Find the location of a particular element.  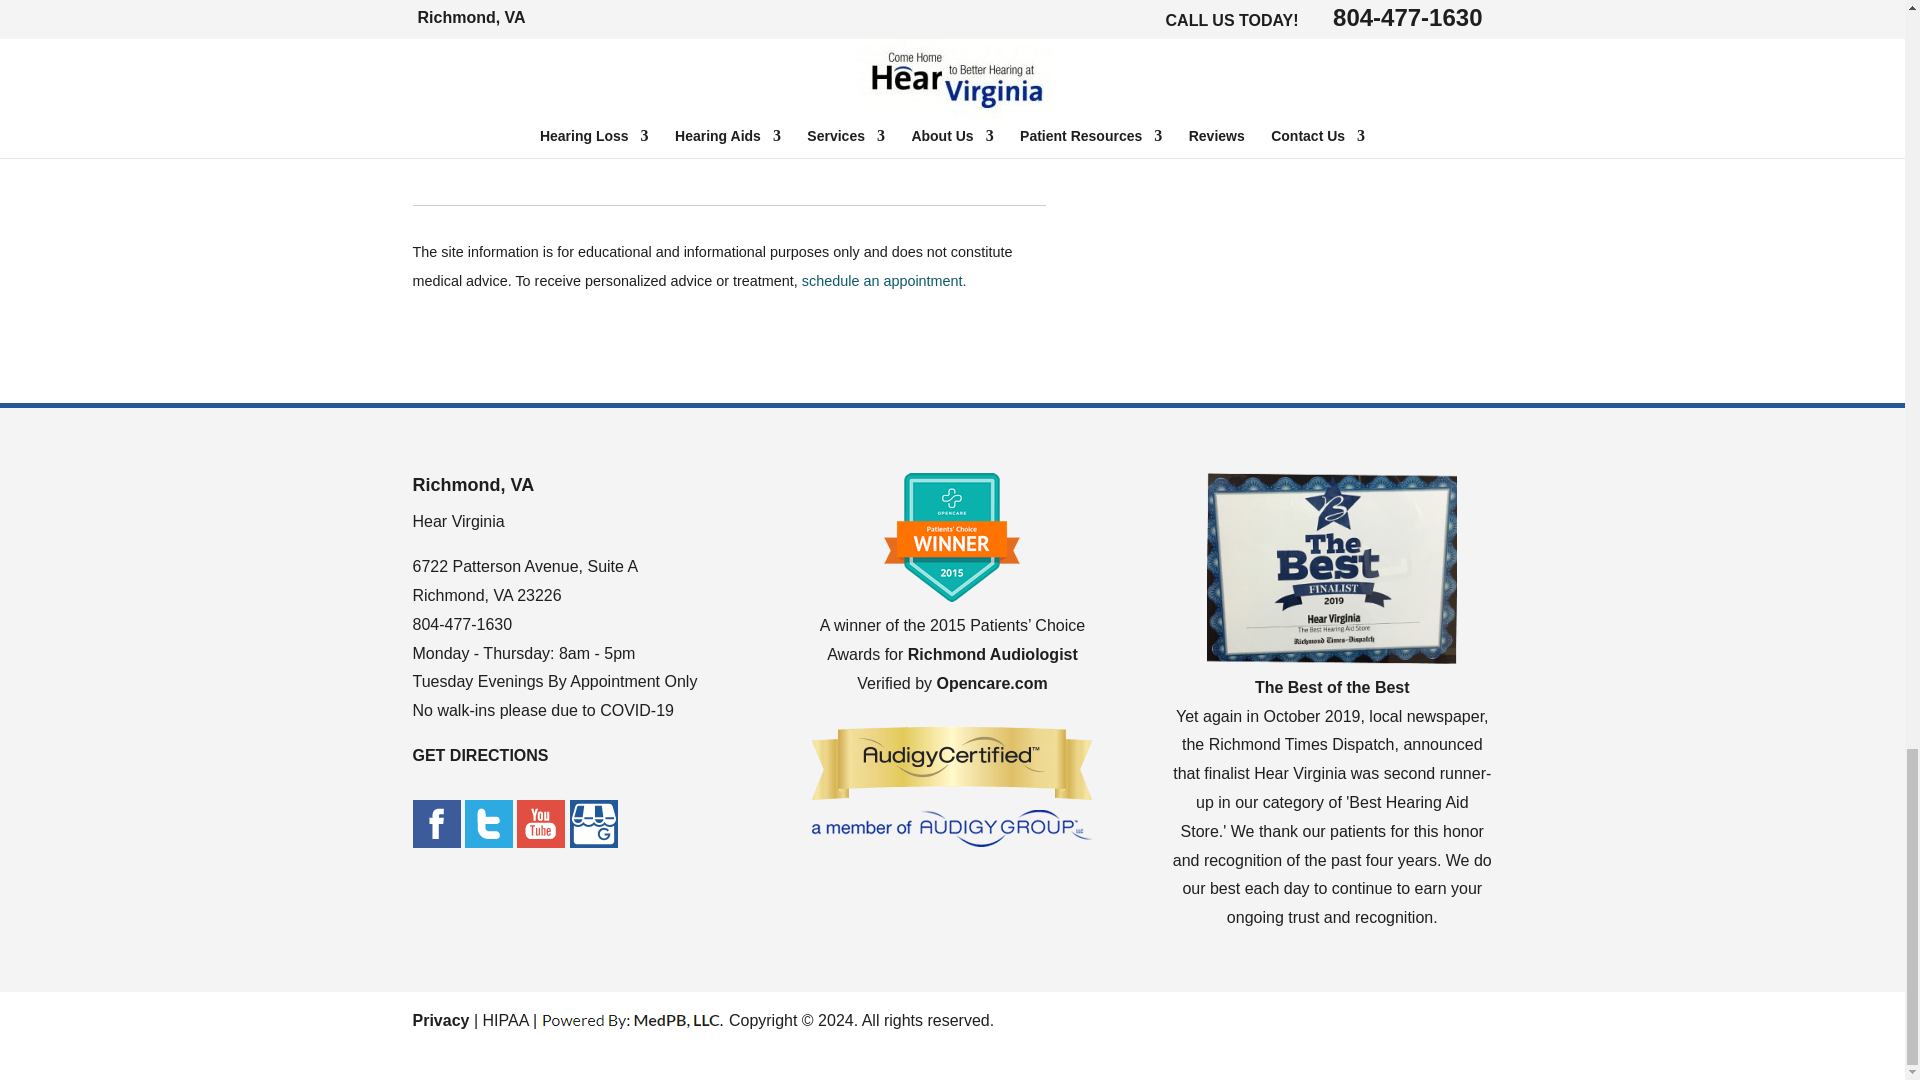

MedPB: Medical Practice Building, Marketing, Websites is located at coordinates (632, 1020).